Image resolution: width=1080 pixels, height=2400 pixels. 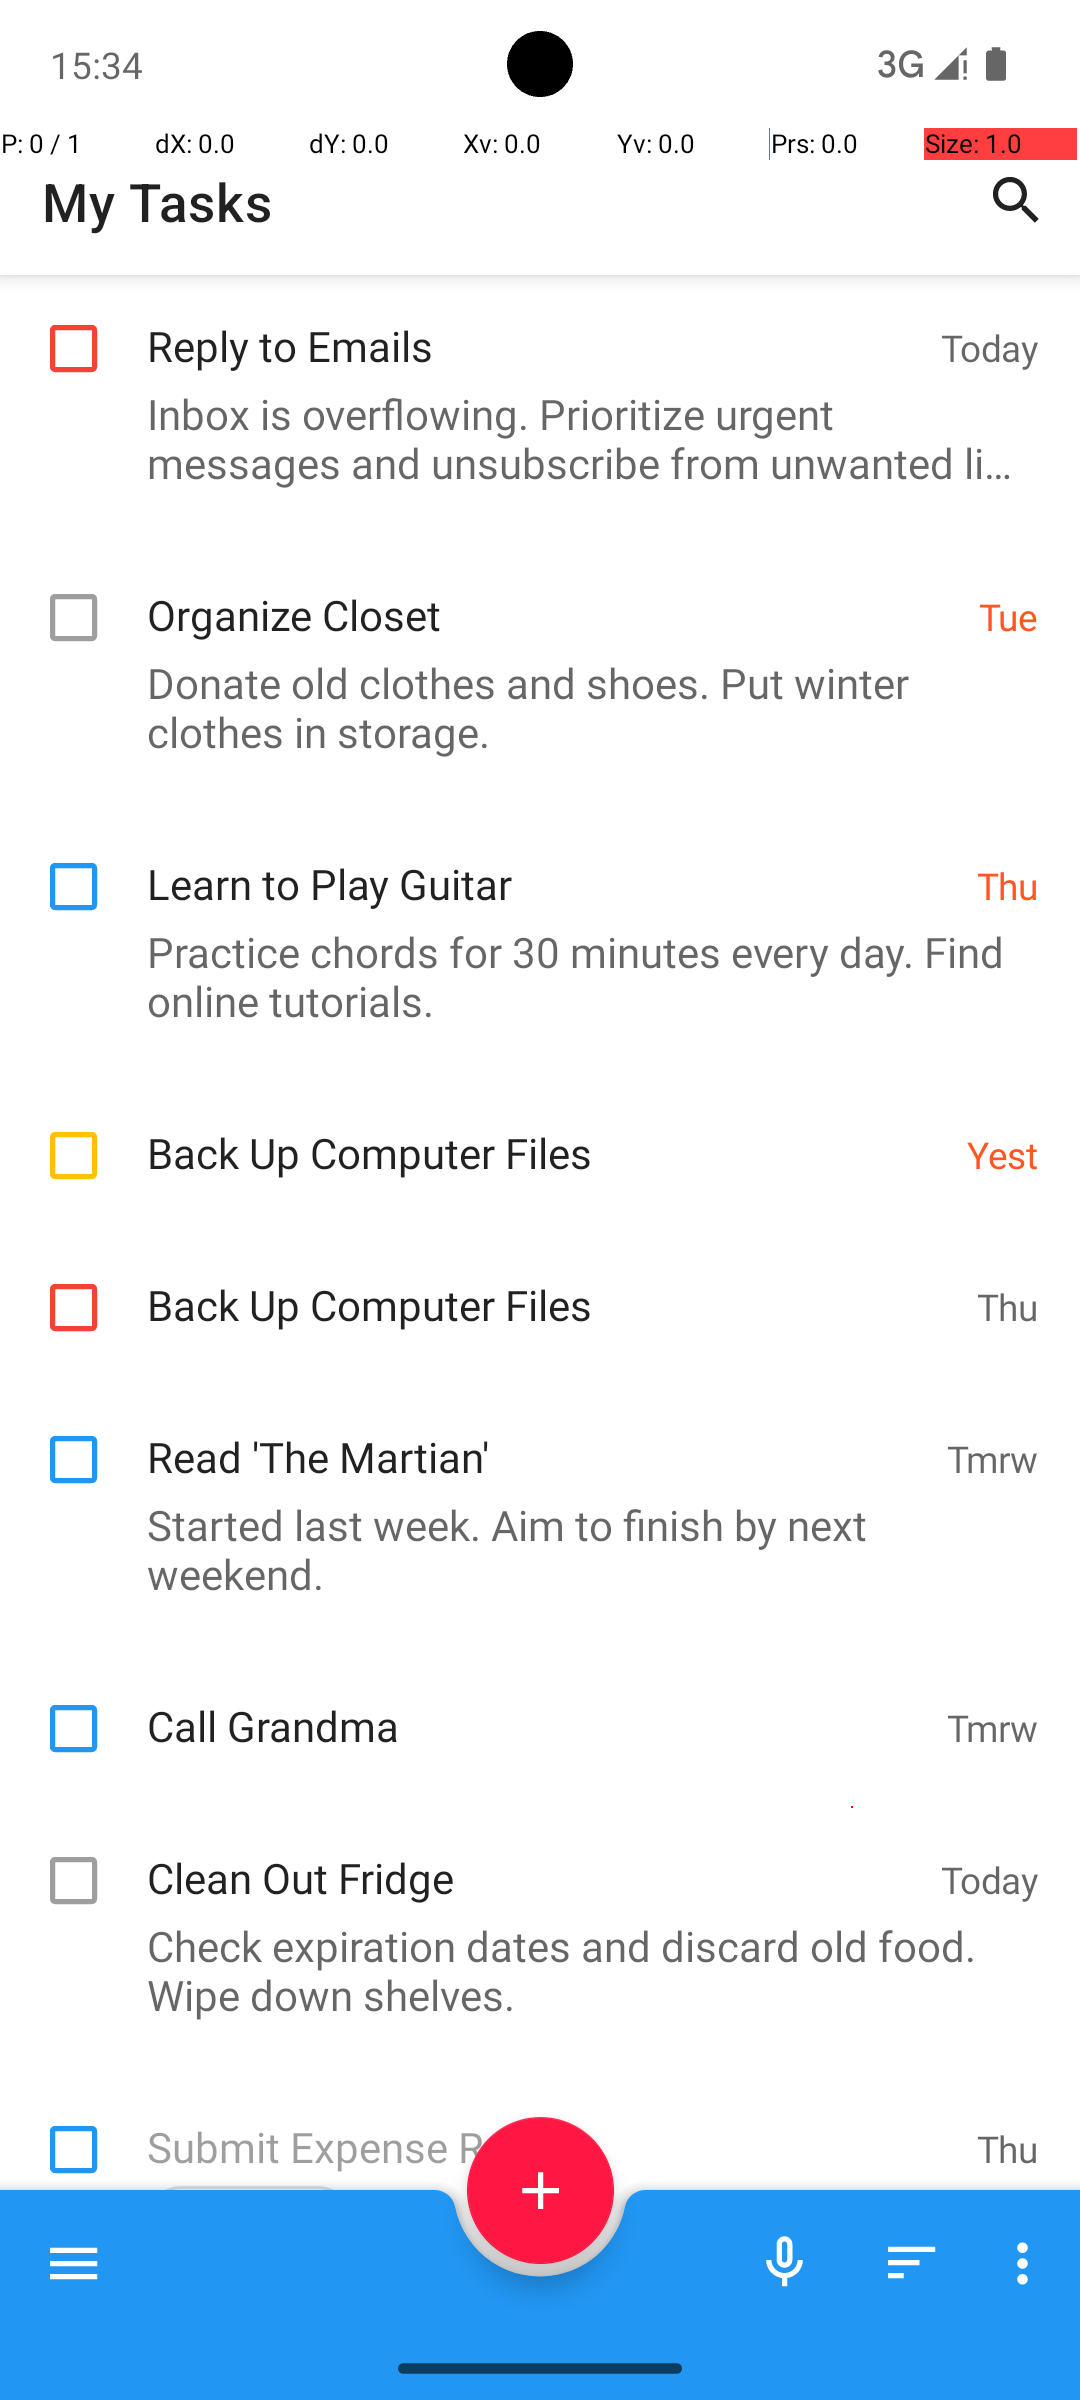 What do you see at coordinates (552, 862) in the screenshot?
I see `Learn to Play Guitar` at bounding box center [552, 862].